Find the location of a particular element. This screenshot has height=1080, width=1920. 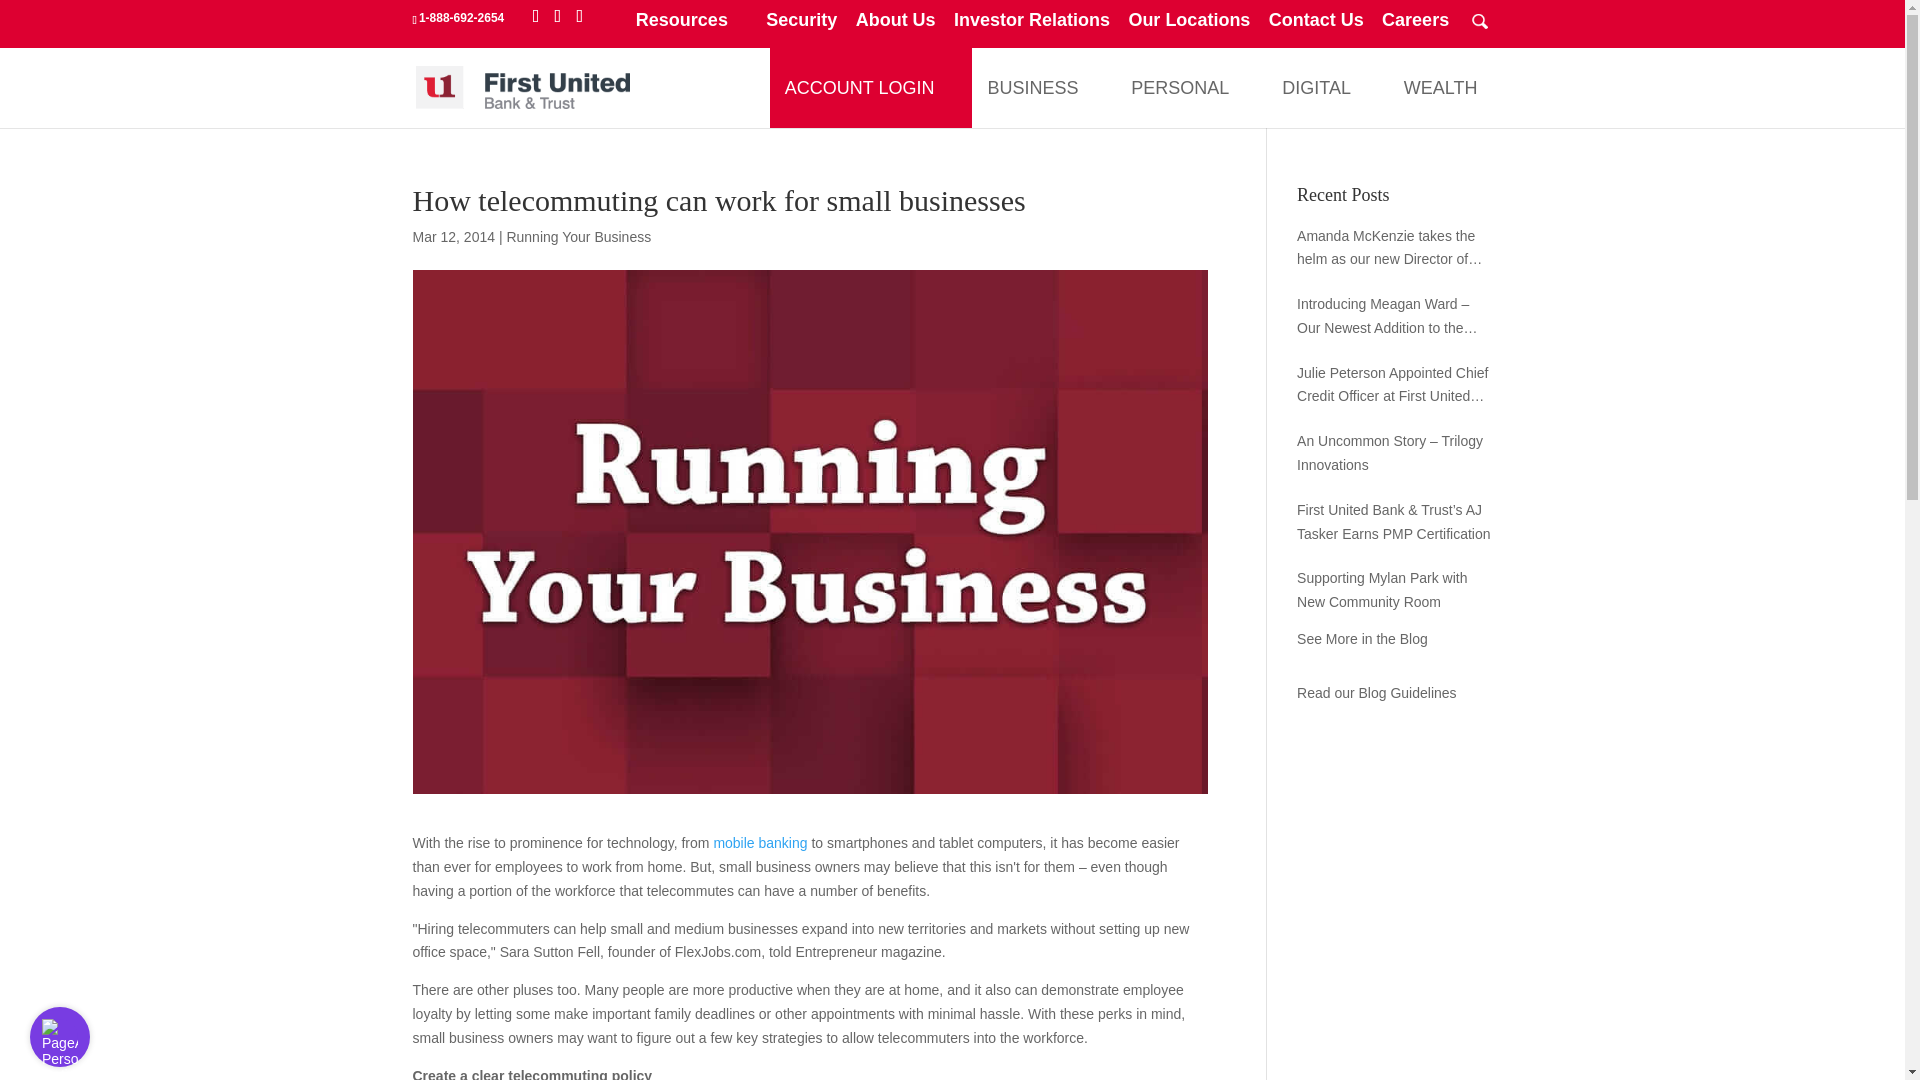

About Us is located at coordinates (896, 26).